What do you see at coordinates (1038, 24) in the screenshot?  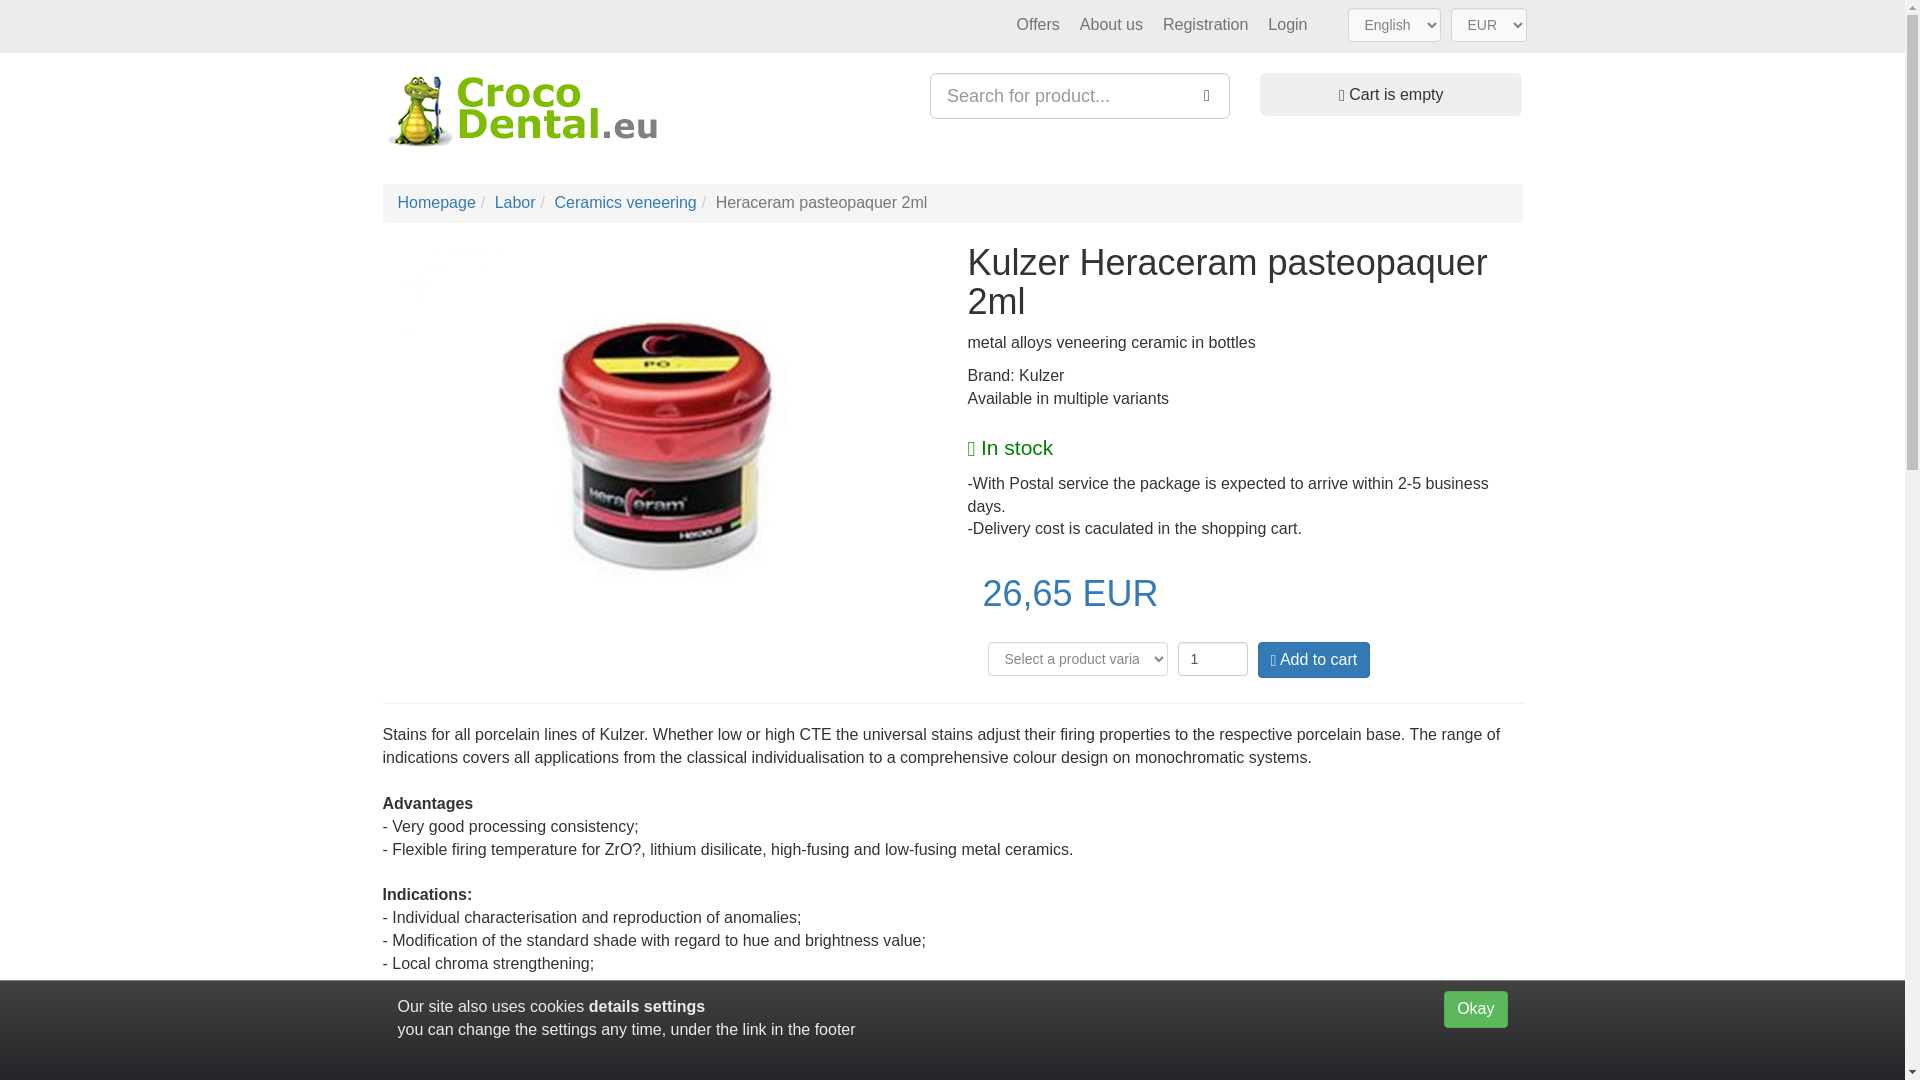 I see `Offers` at bounding box center [1038, 24].